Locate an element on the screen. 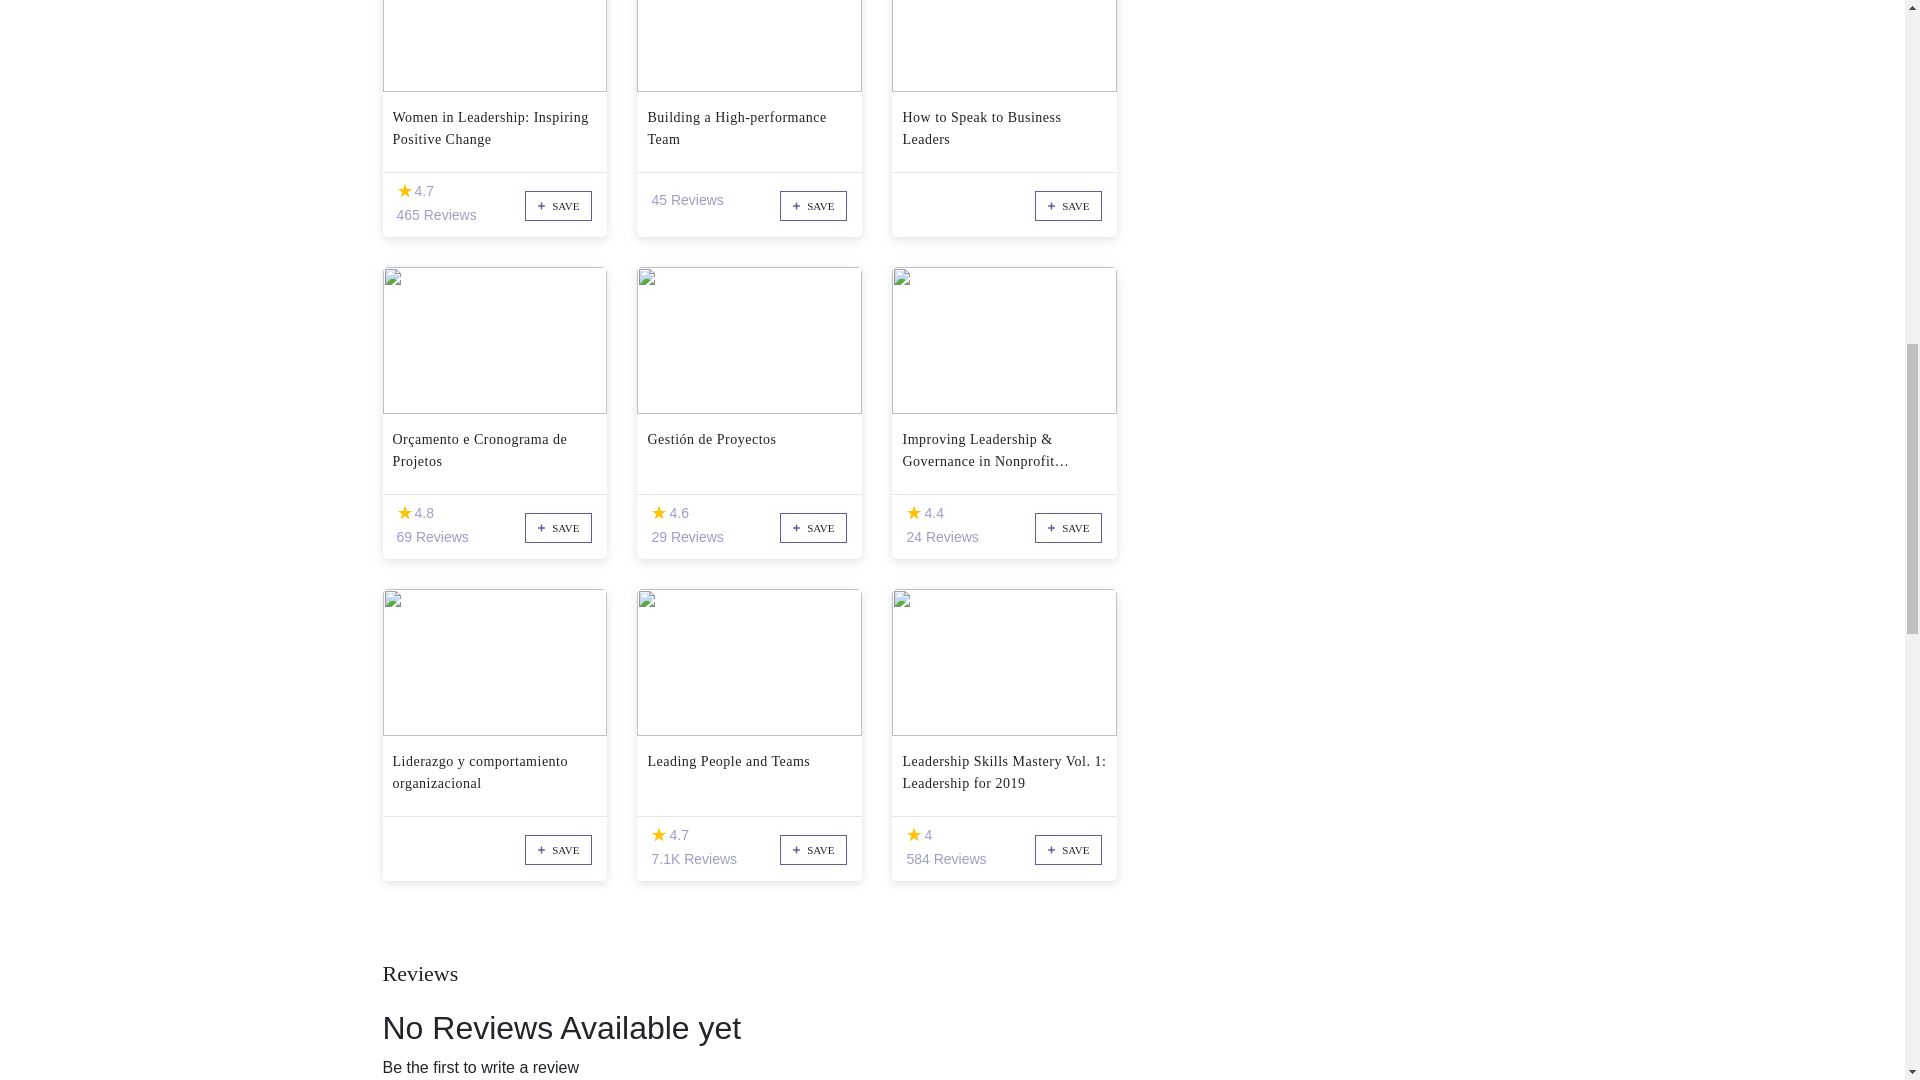  4.7 is located at coordinates (404, 190).